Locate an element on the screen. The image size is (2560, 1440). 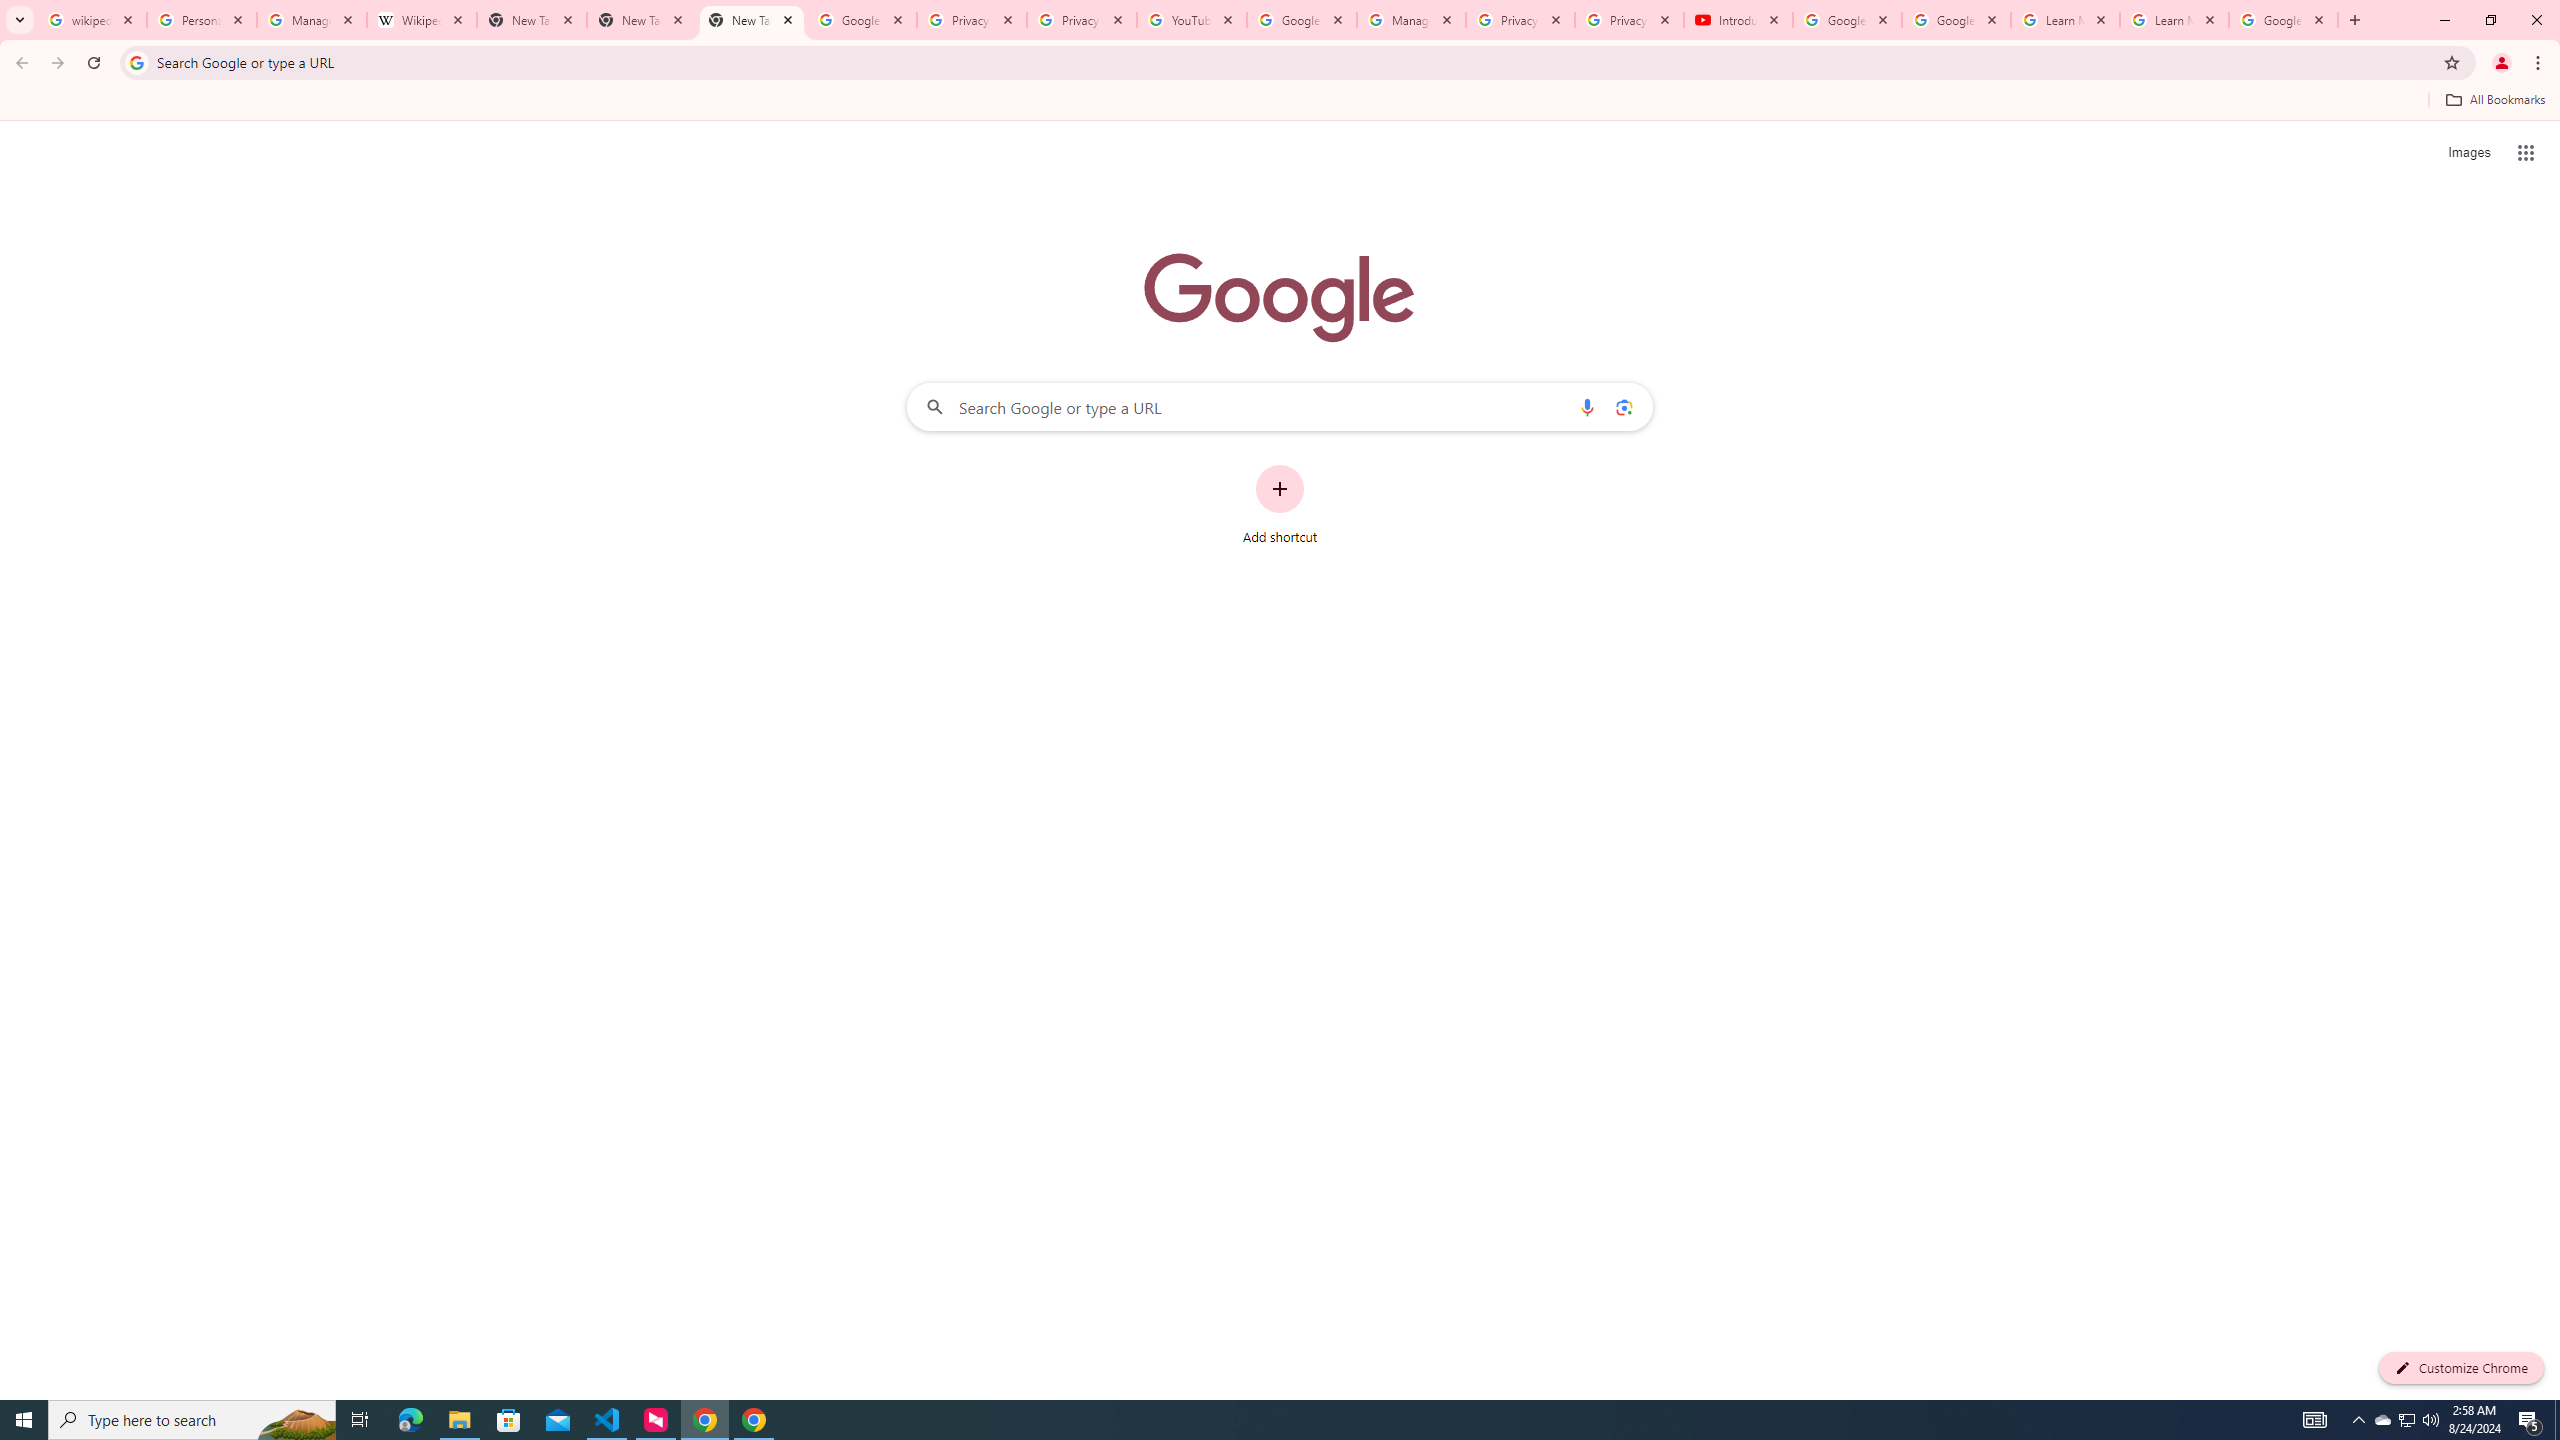
Wikipedia:Edit requests - Wikipedia is located at coordinates (422, 20).